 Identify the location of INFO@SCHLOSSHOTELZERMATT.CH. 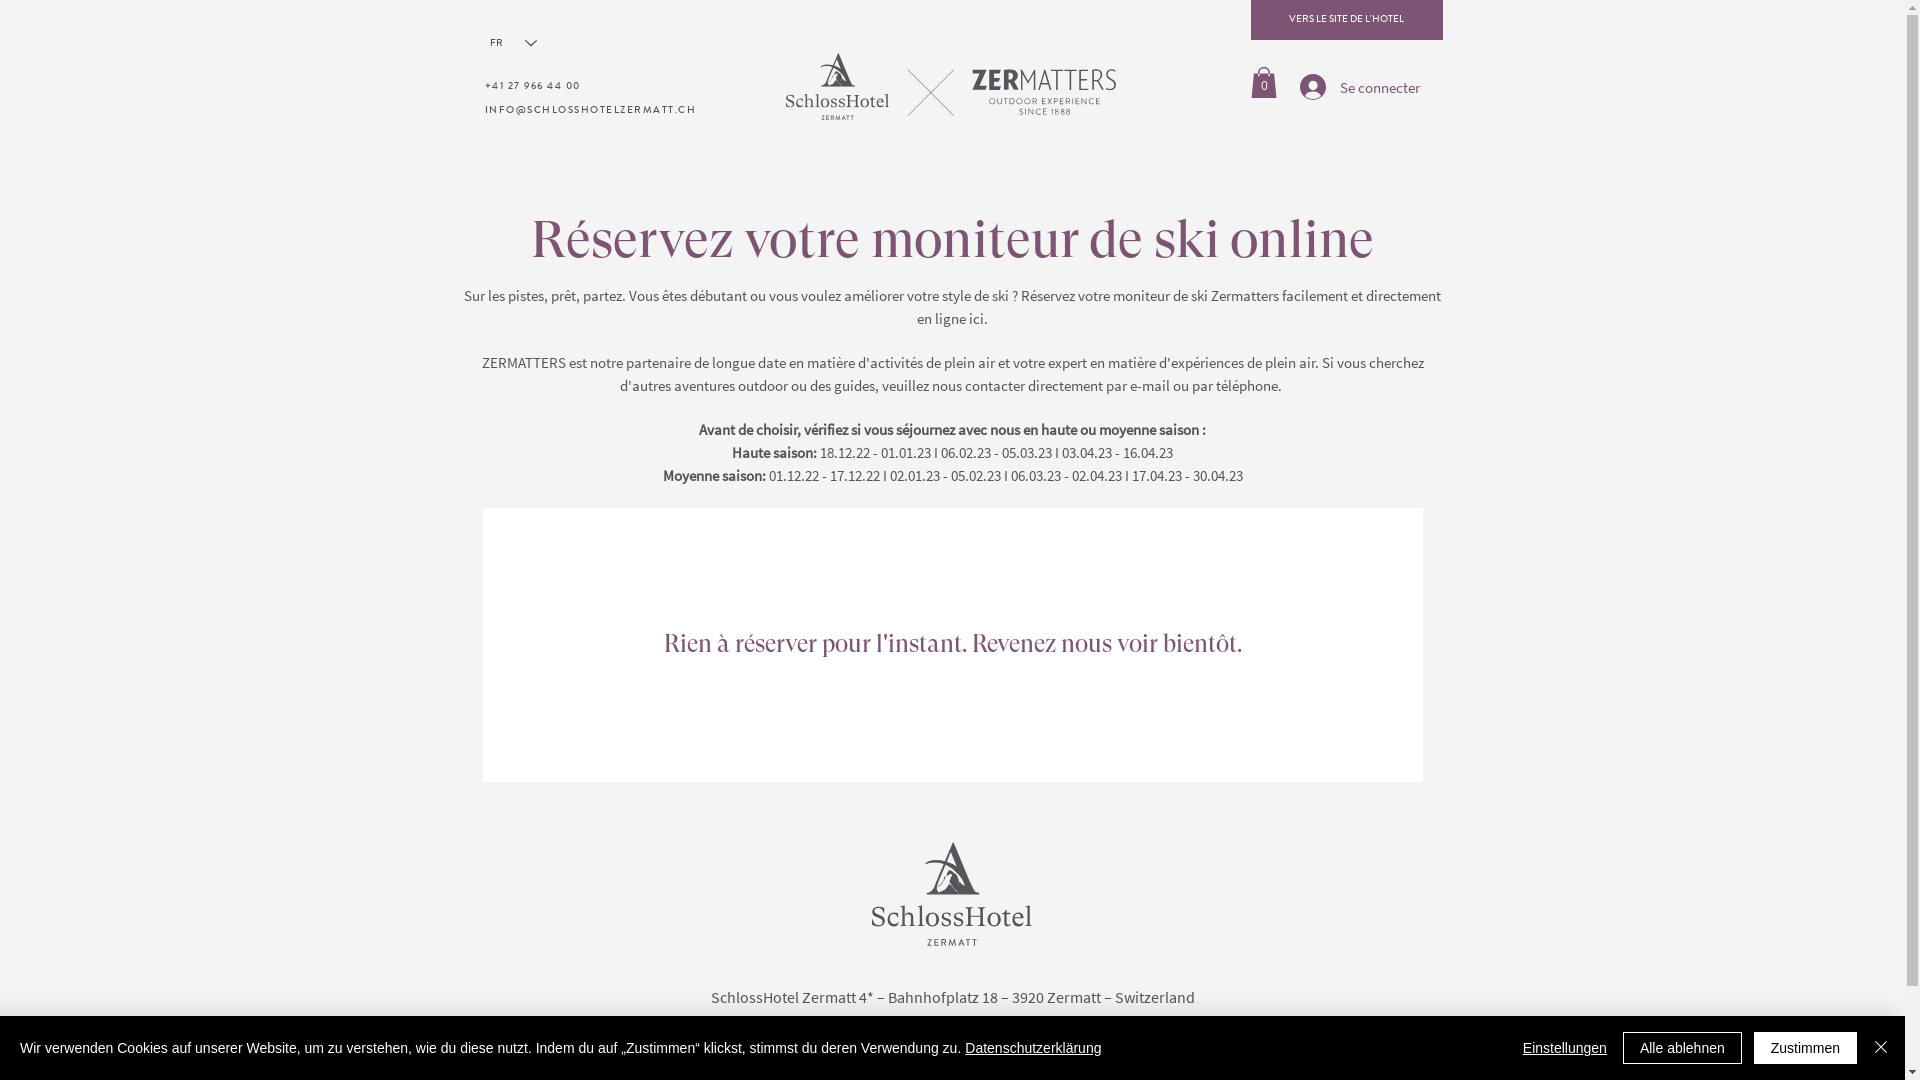
(590, 111).